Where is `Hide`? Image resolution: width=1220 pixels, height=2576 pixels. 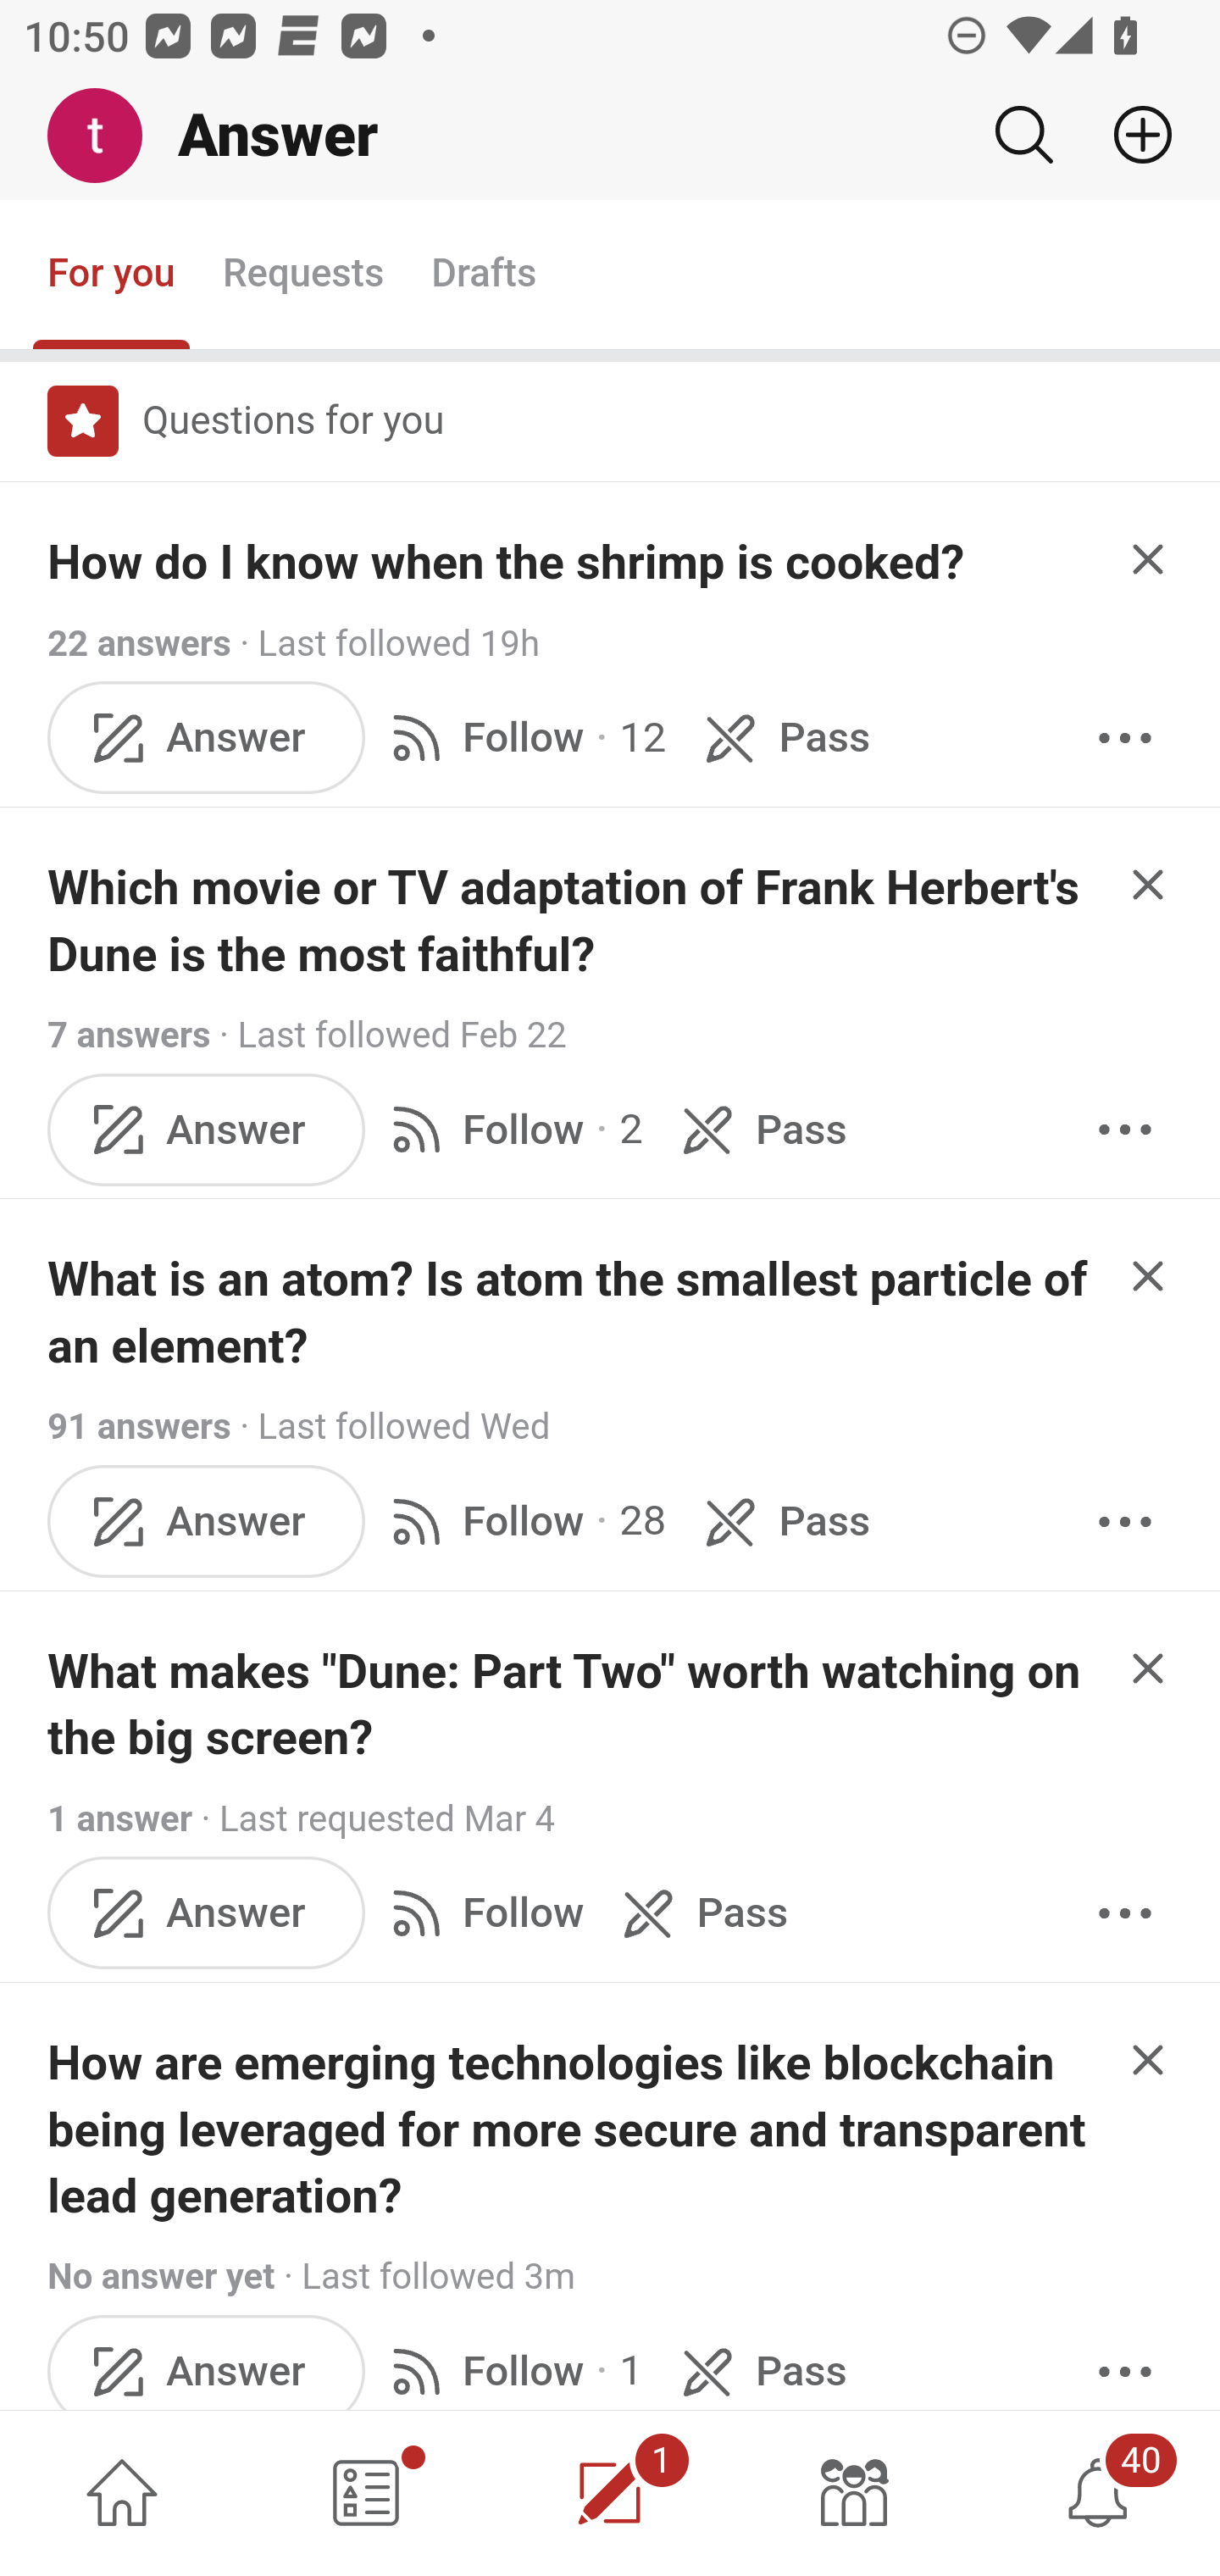 Hide is located at coordinates (1149, 2061).